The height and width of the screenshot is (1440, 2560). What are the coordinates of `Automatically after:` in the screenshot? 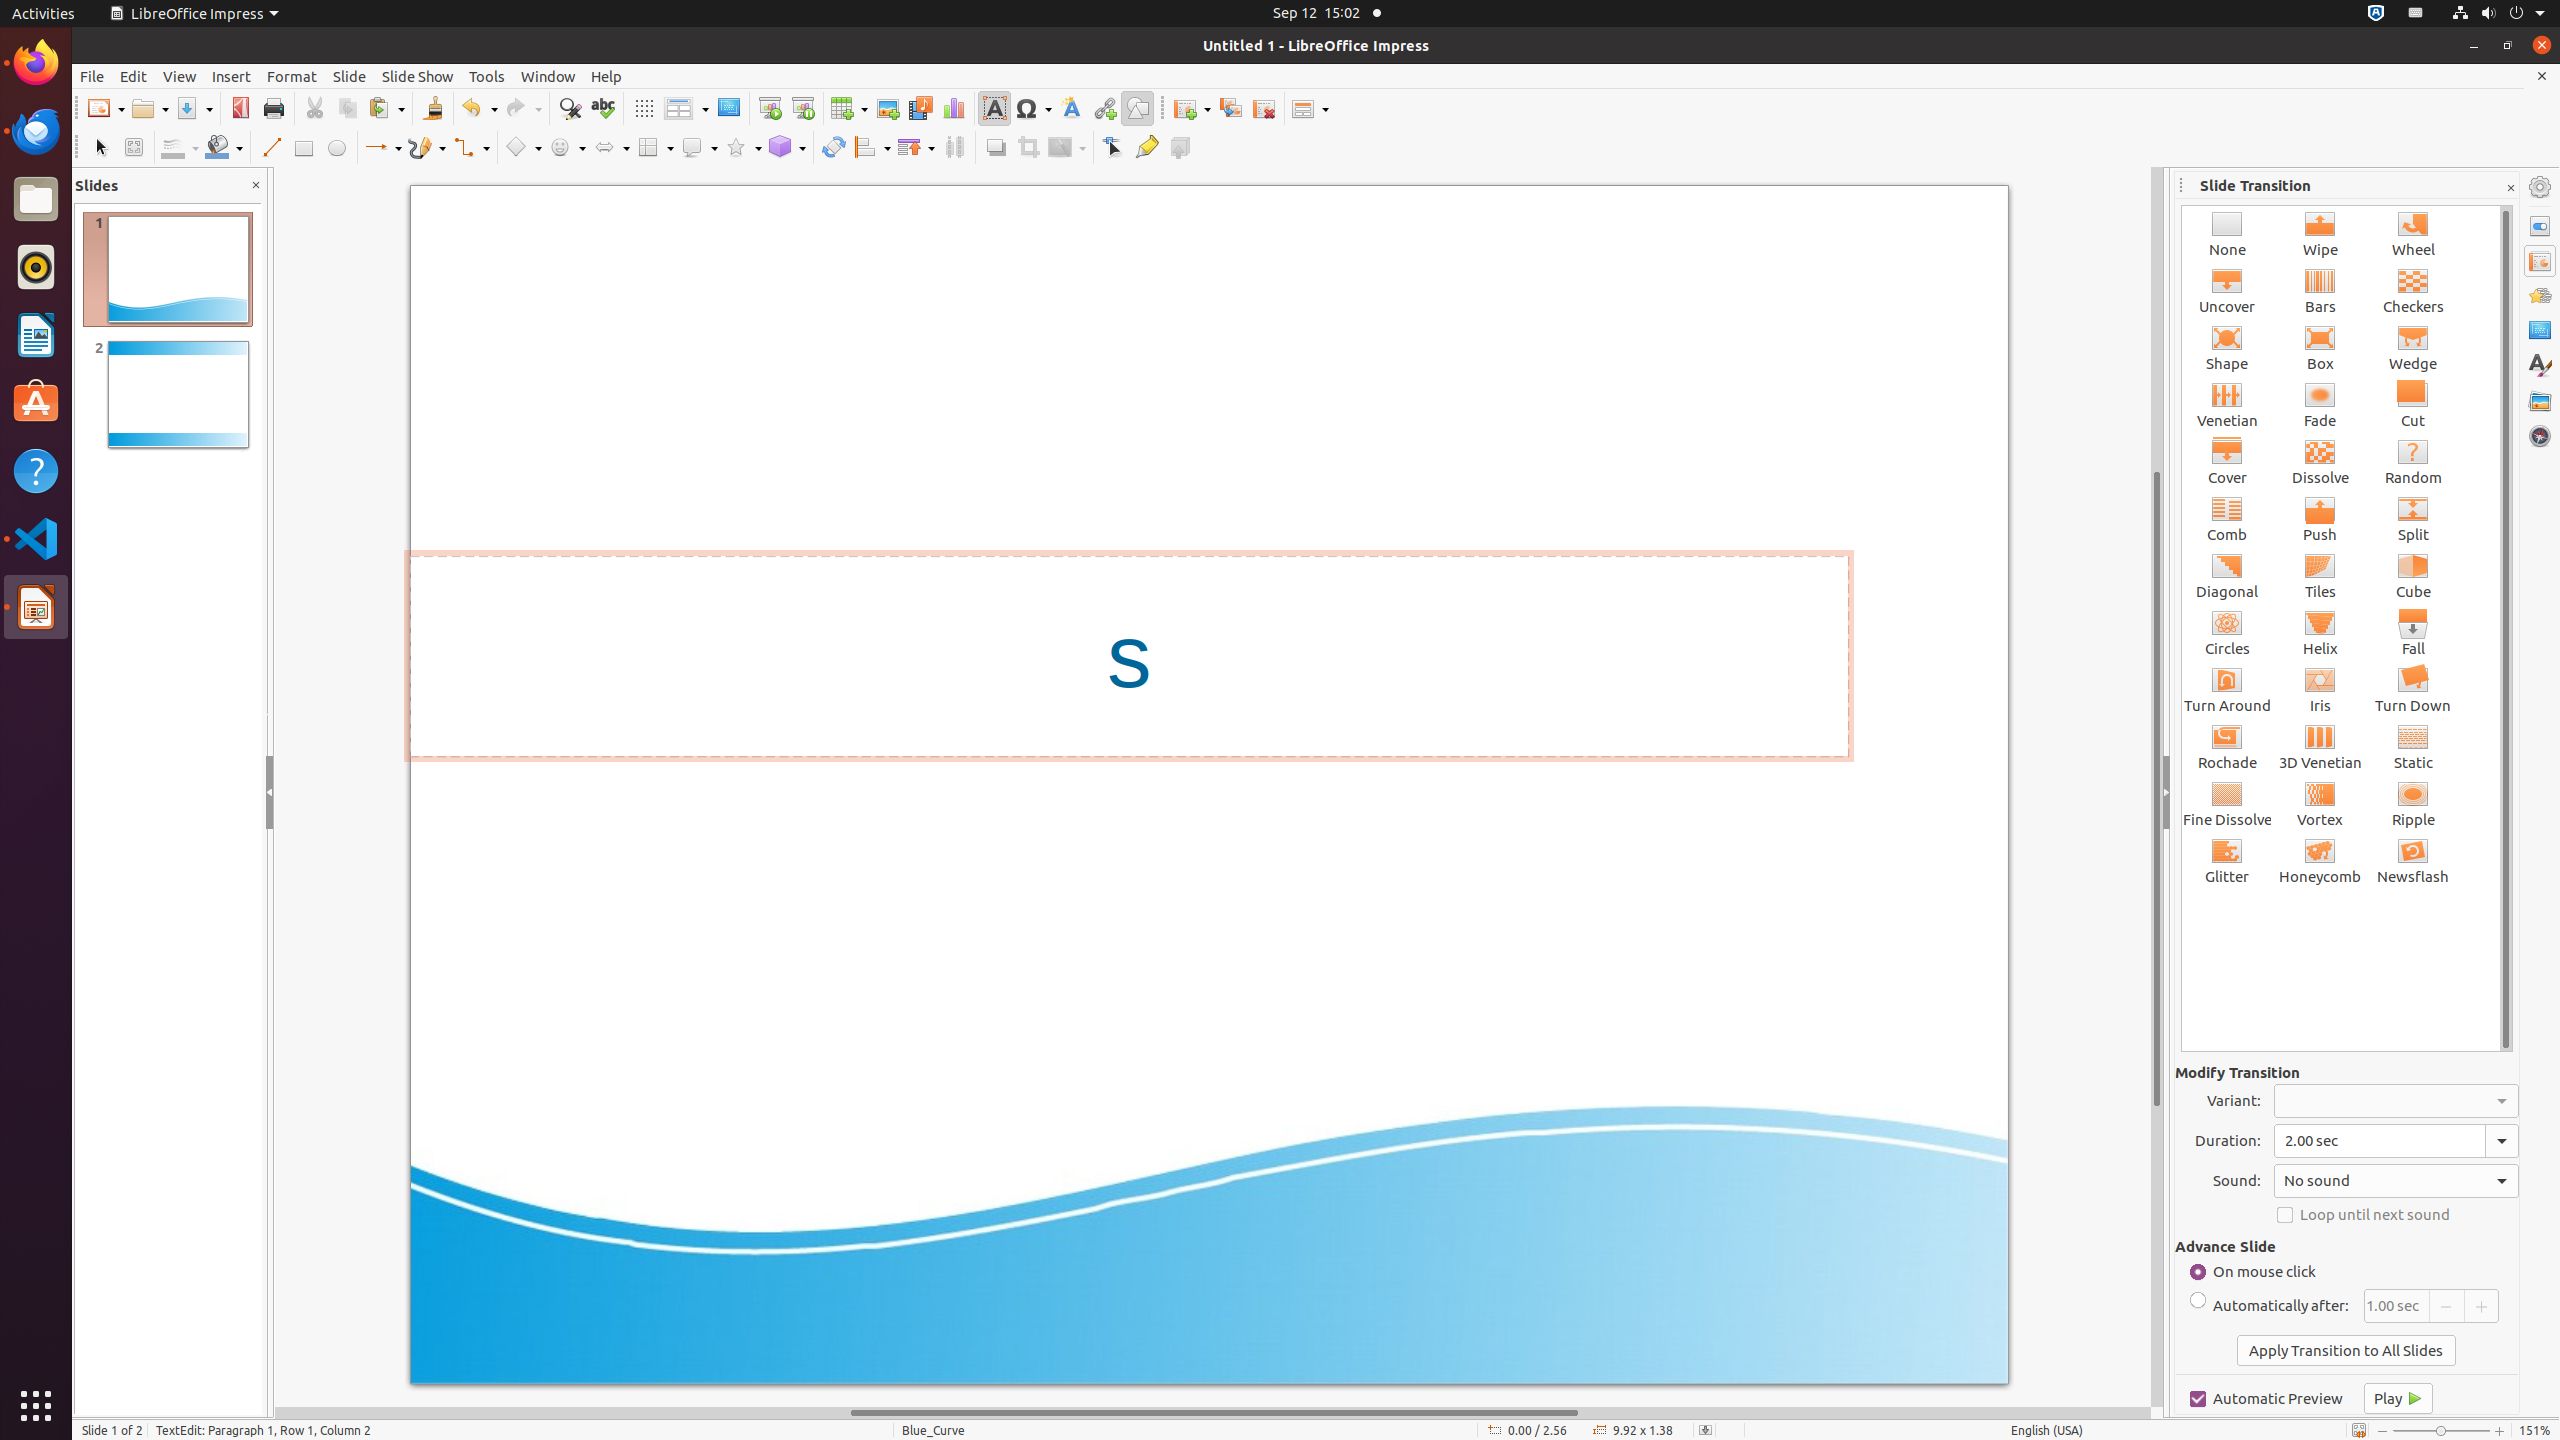 It's located at (2270, 1306).